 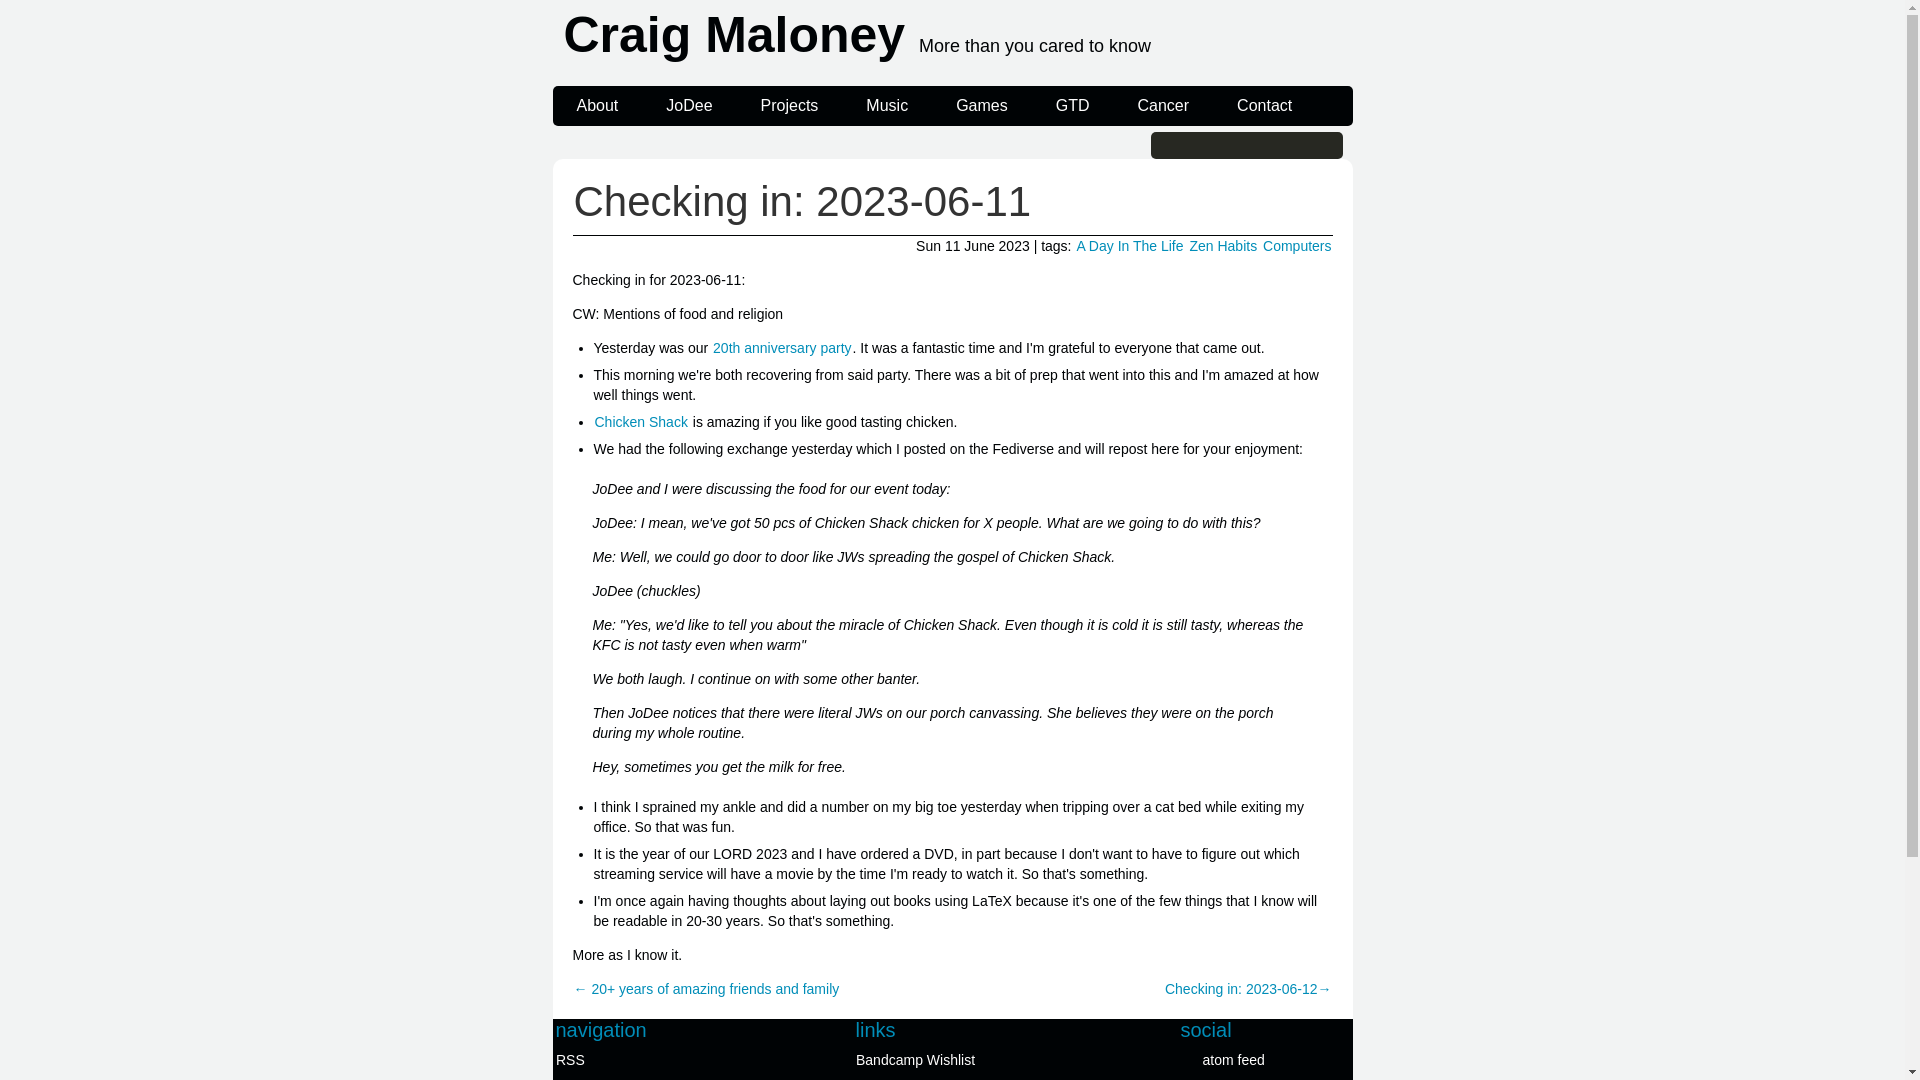 What do you see at coordinates (1296, 245) in the screenshot?
I see `Computers` at bounding box center [1296, 245].